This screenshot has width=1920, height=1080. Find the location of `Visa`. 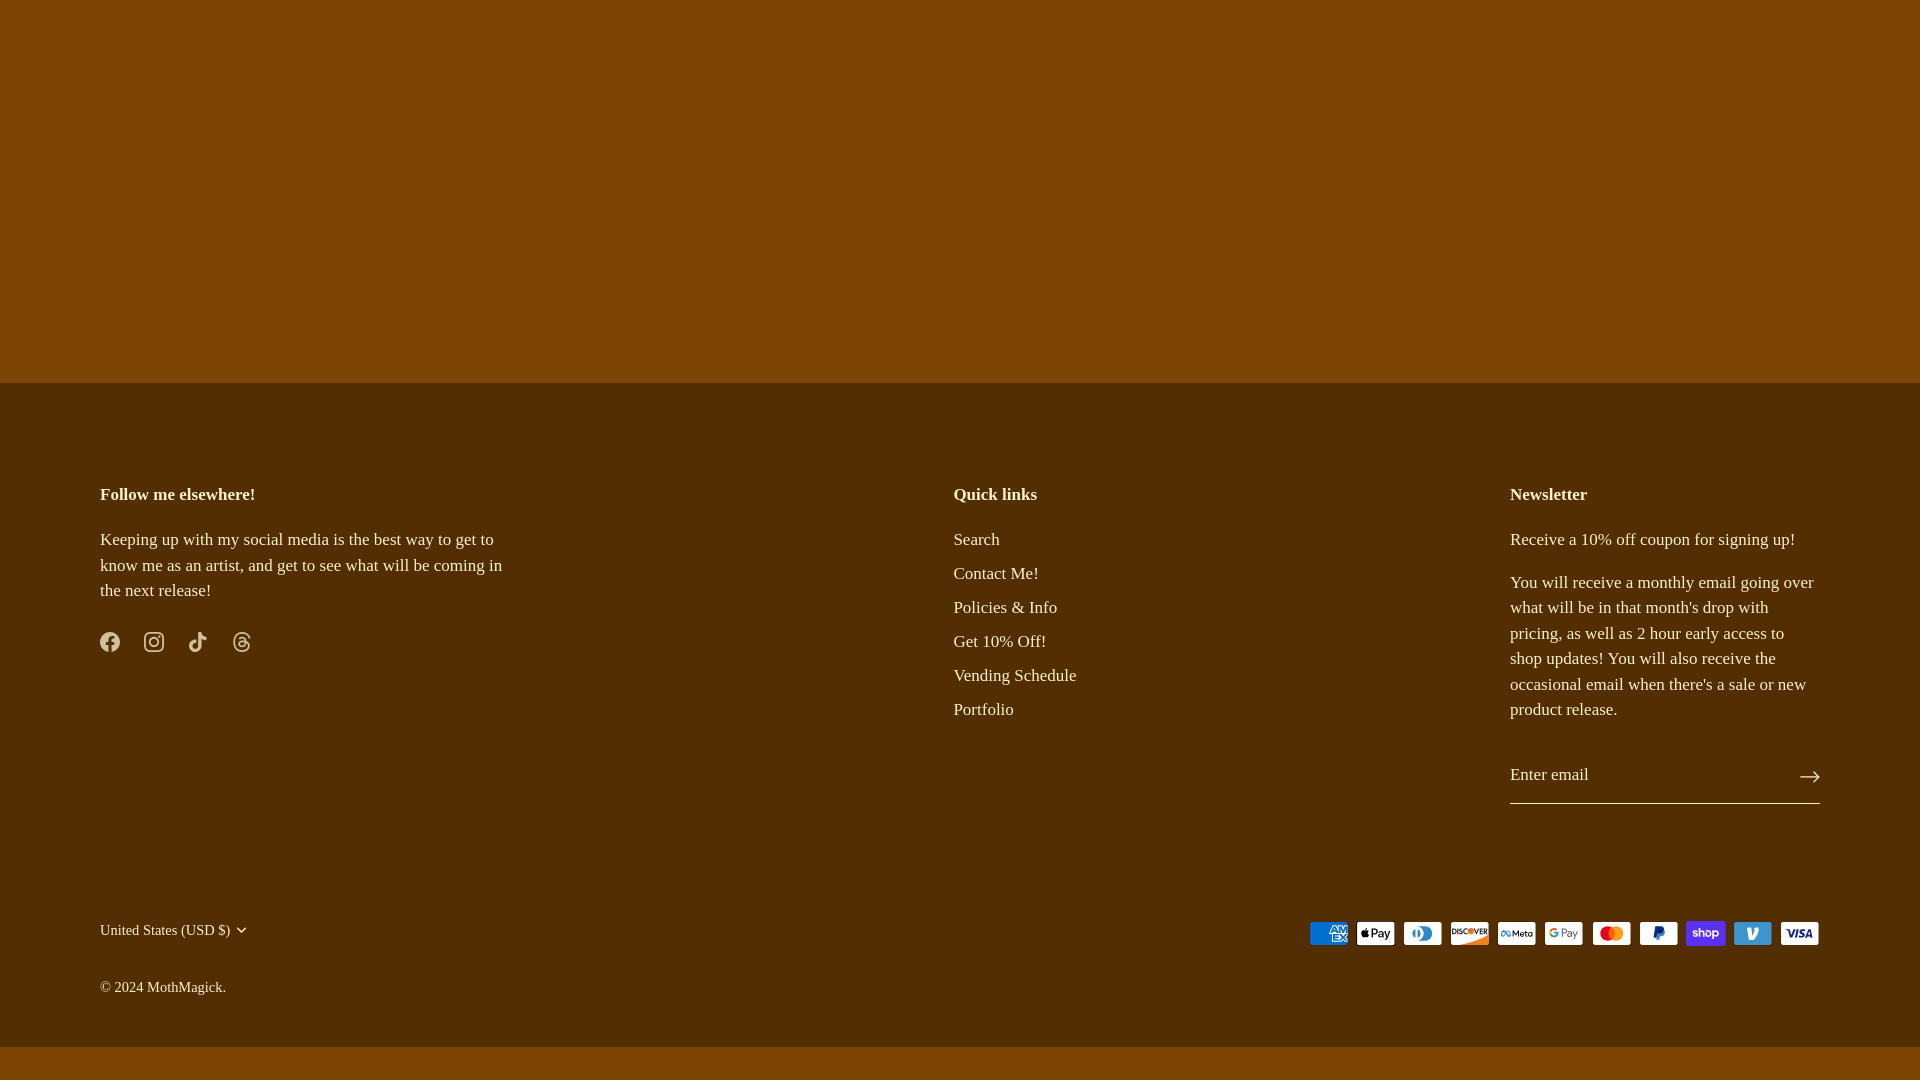

Visa is located at coordinates (1800, 934).